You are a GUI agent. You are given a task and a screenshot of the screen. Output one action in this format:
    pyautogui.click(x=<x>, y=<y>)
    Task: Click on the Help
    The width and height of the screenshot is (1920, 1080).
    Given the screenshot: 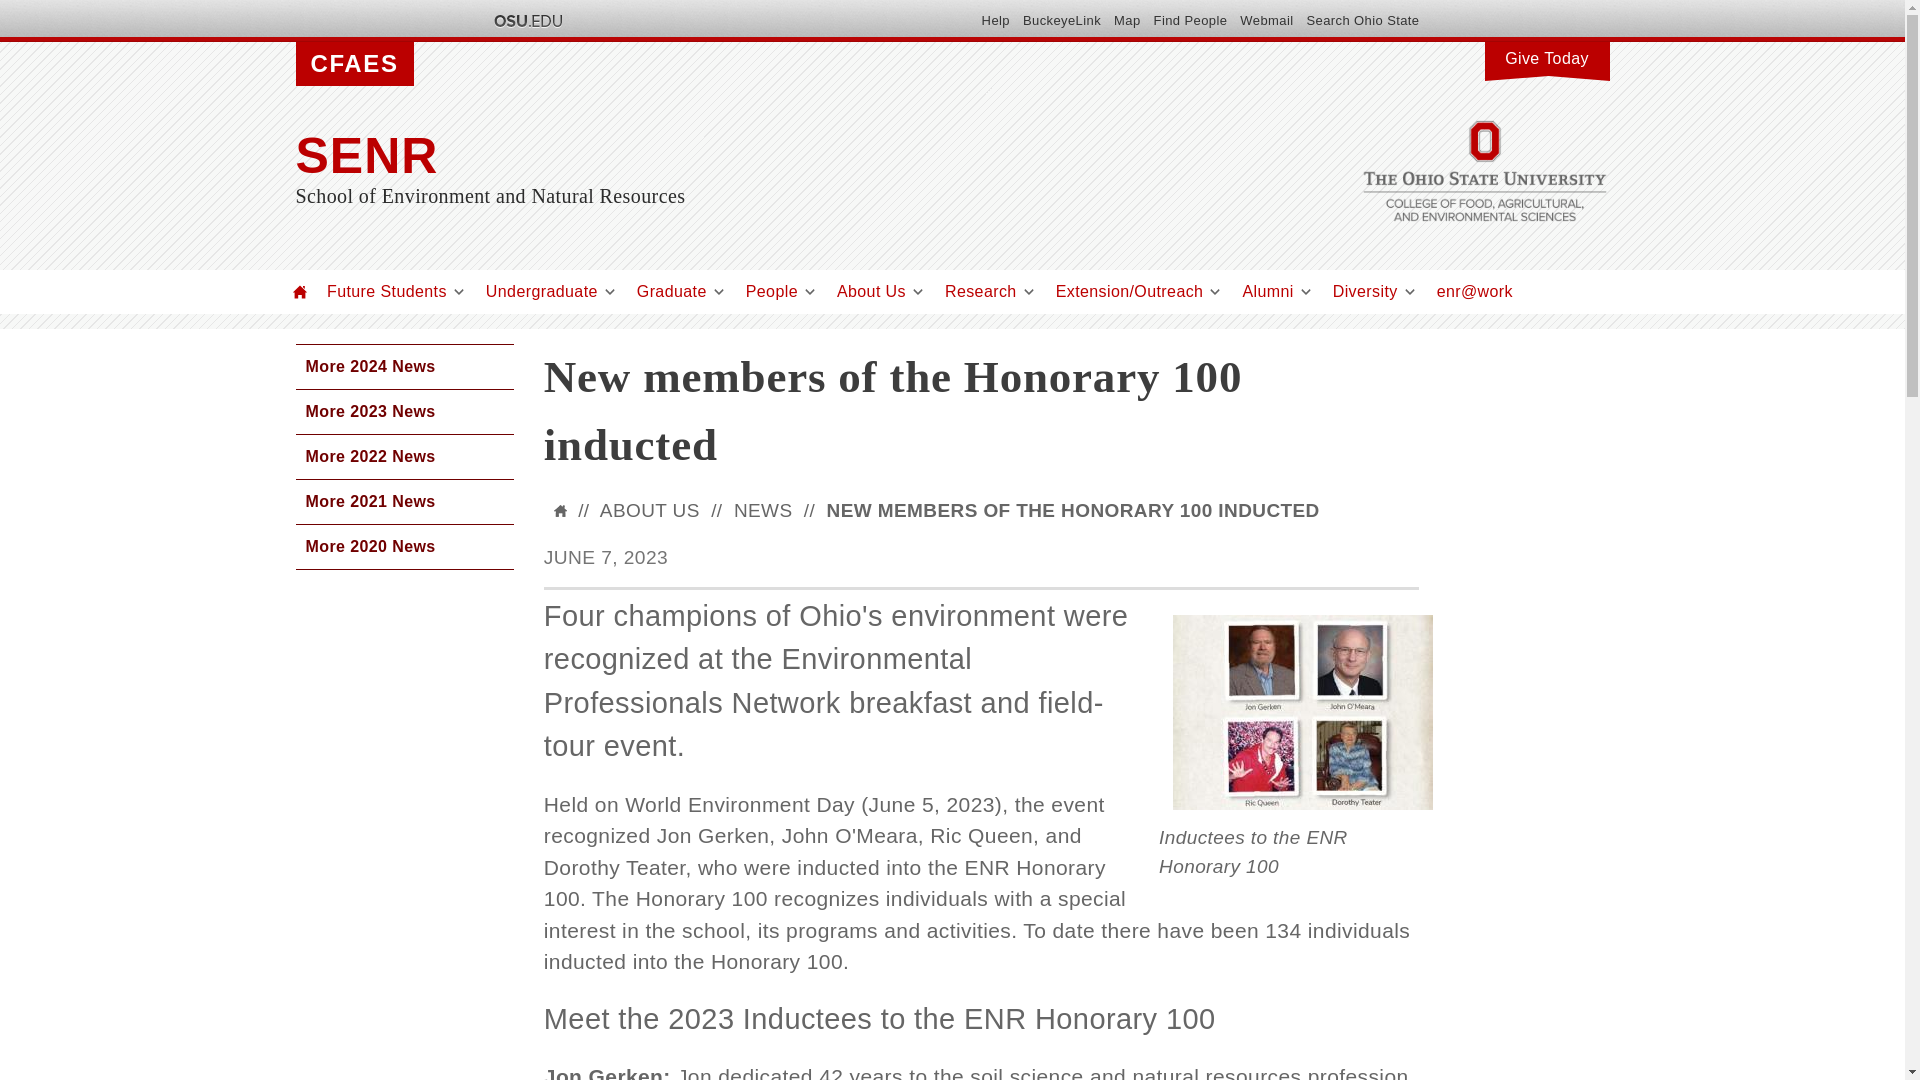 What is the action you would take?
    pyautogui.click(x=995, y=20)
    